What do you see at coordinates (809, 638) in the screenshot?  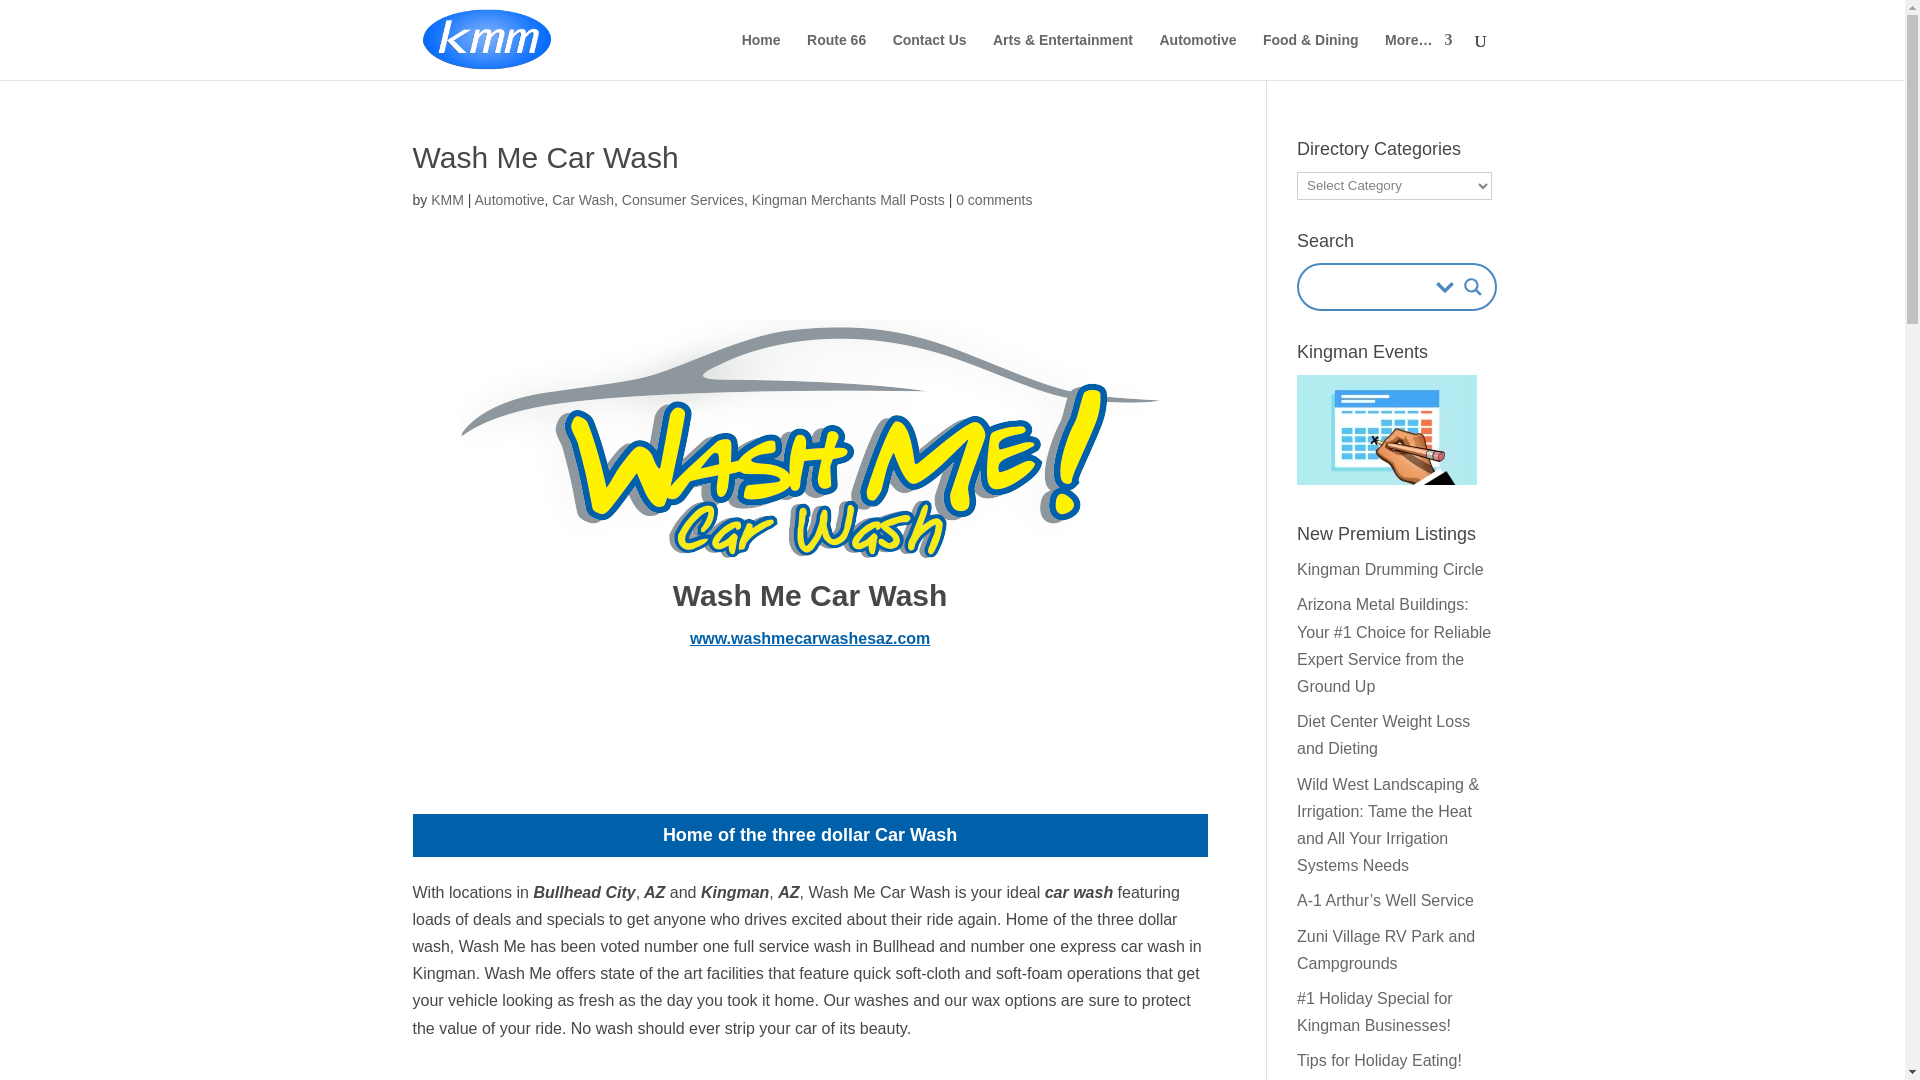 I see `www.washmecarwashesaz.com` at bounding box center [809, 638].